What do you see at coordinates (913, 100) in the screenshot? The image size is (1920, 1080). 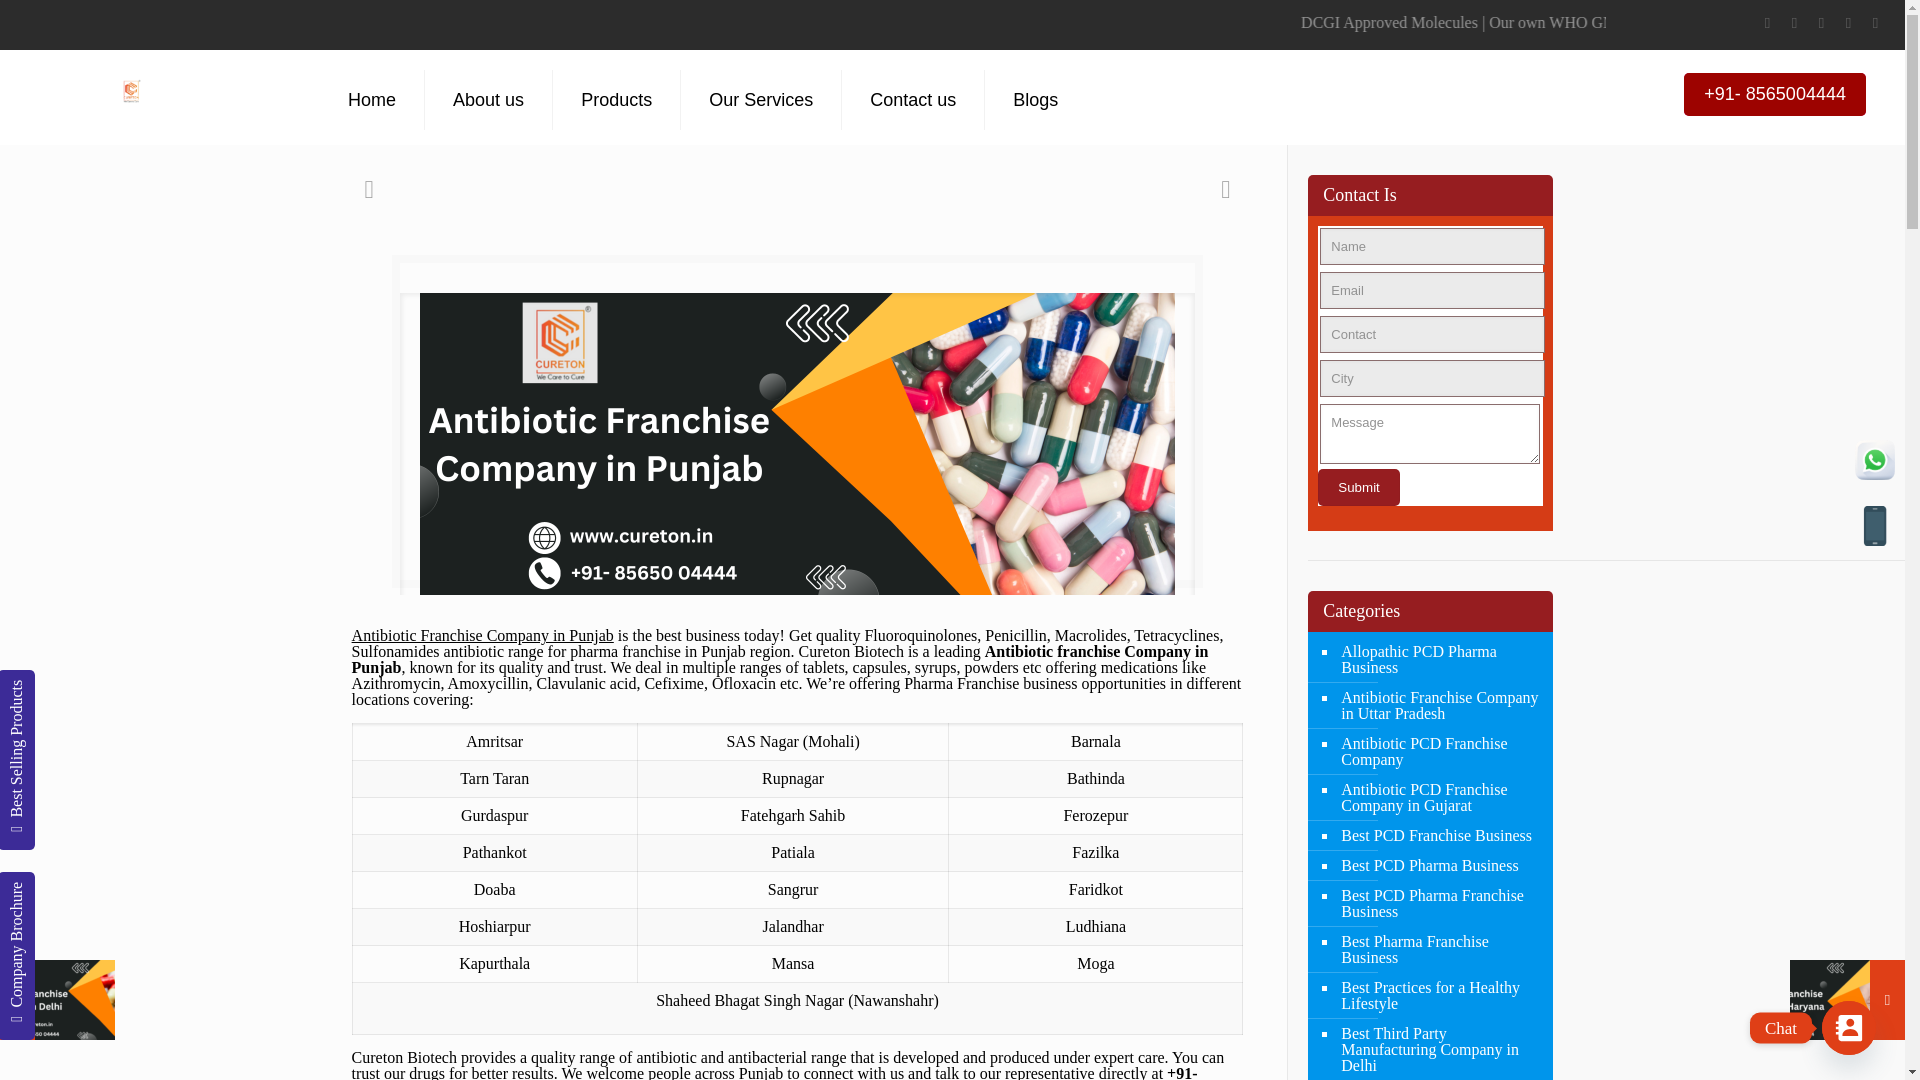 I see `Contact us` at bounding box center [913, 100].